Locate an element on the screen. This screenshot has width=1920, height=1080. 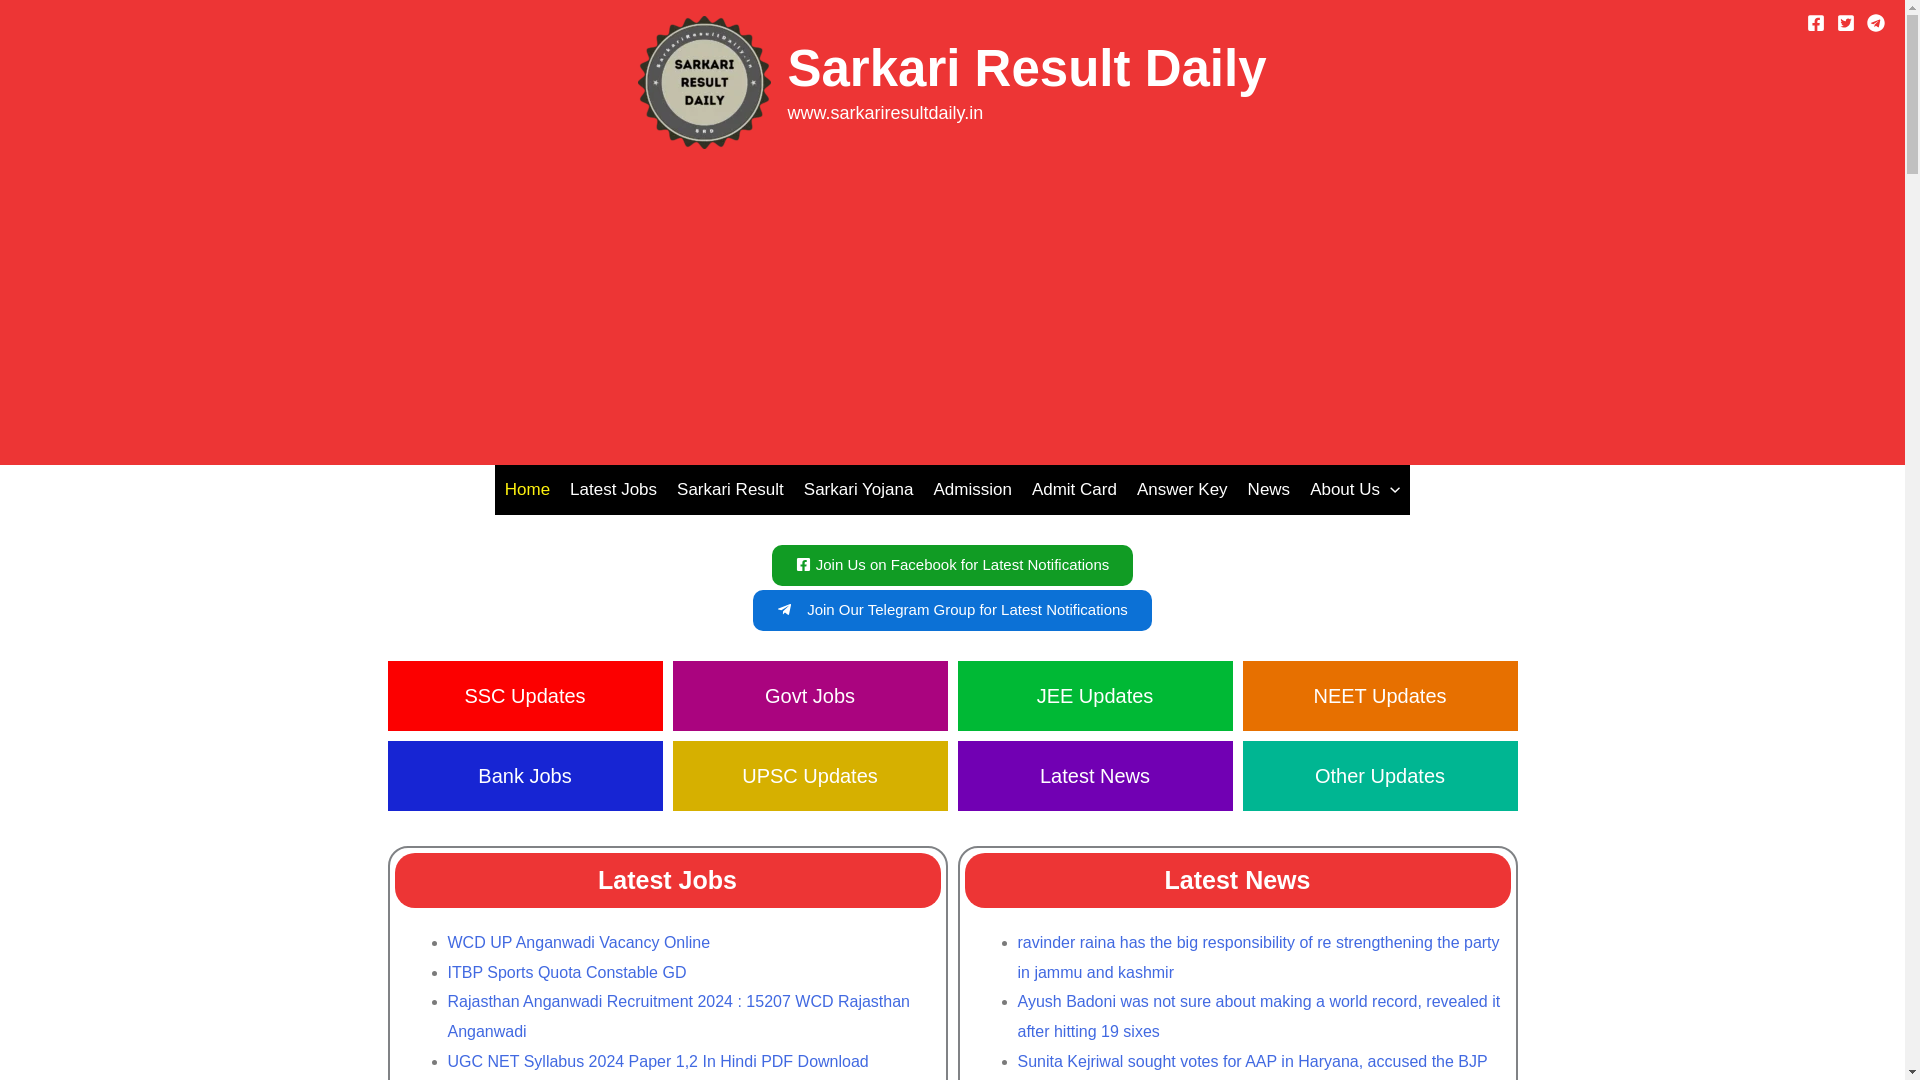
Latest Jobs is located at coordinates (613, 490).